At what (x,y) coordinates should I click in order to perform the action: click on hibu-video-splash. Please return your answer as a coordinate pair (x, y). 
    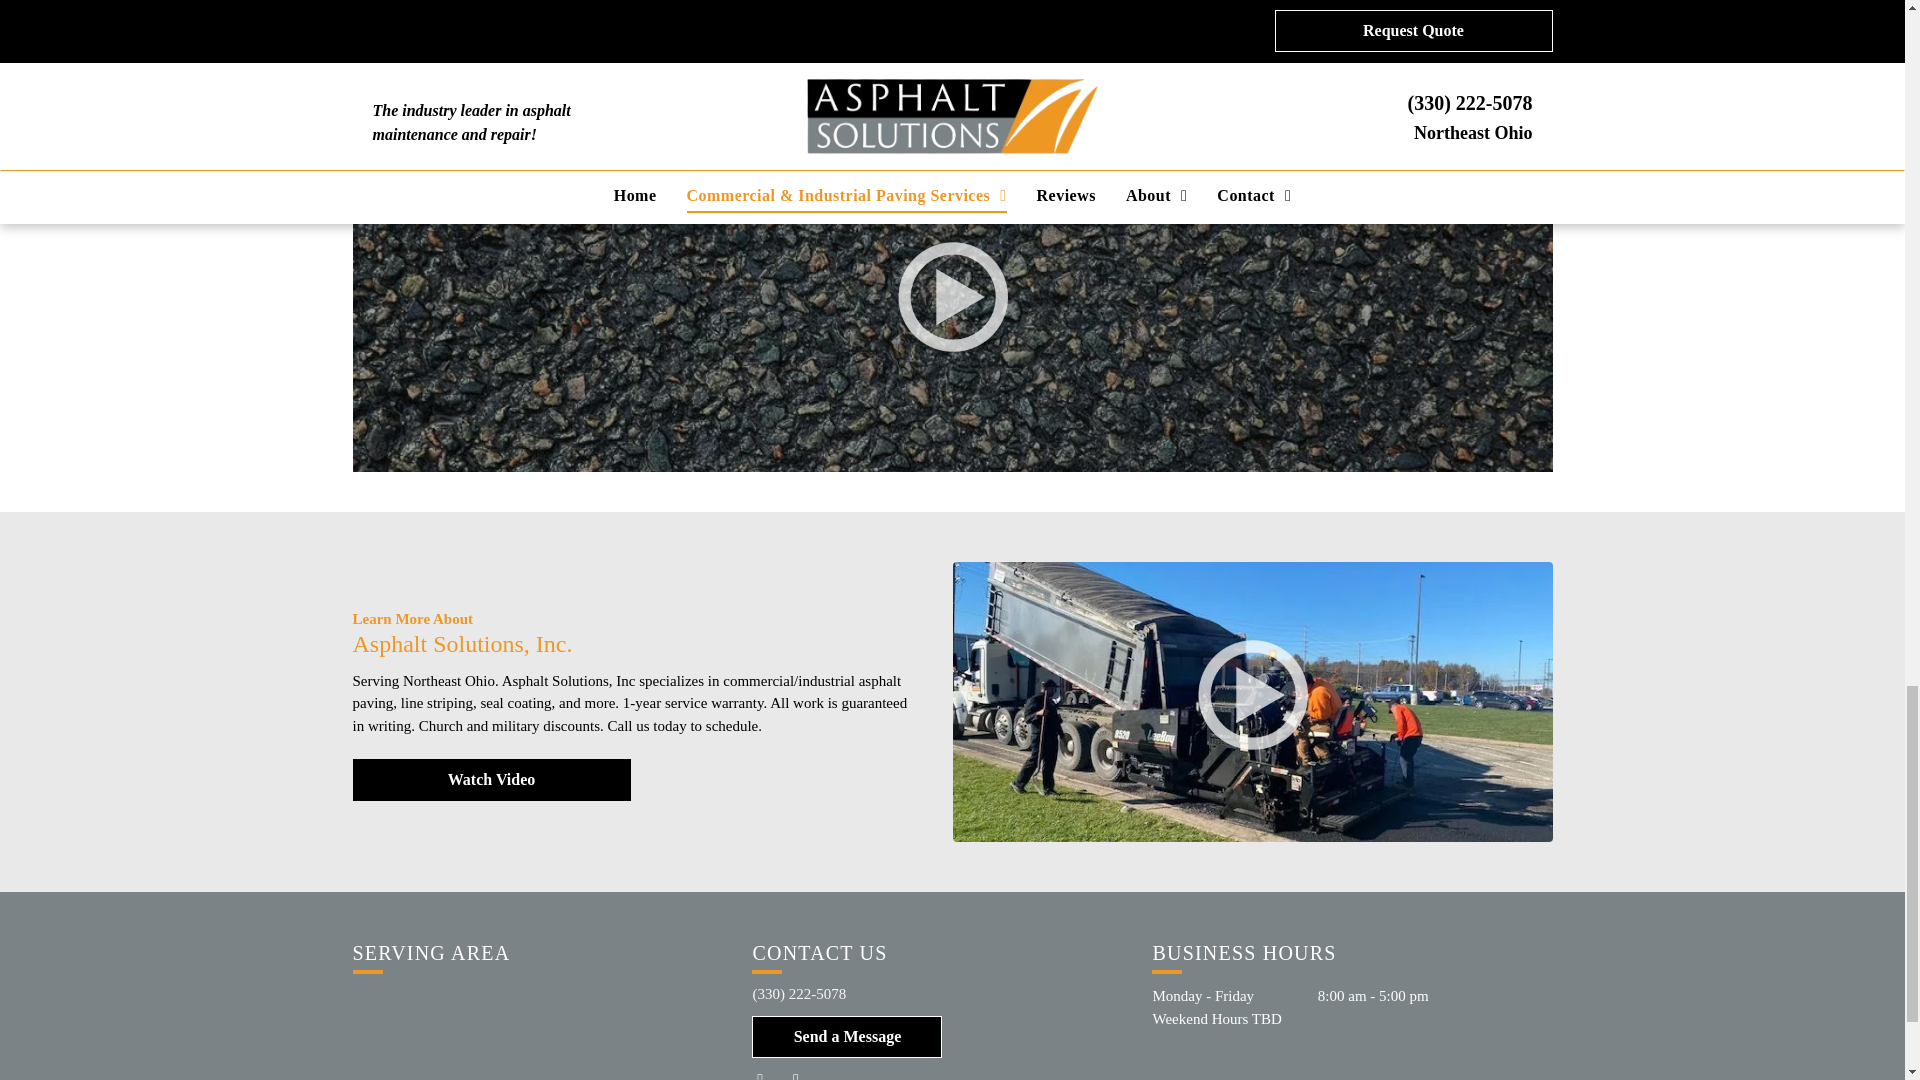
    Looking at the image, I should click on (1252, 694).